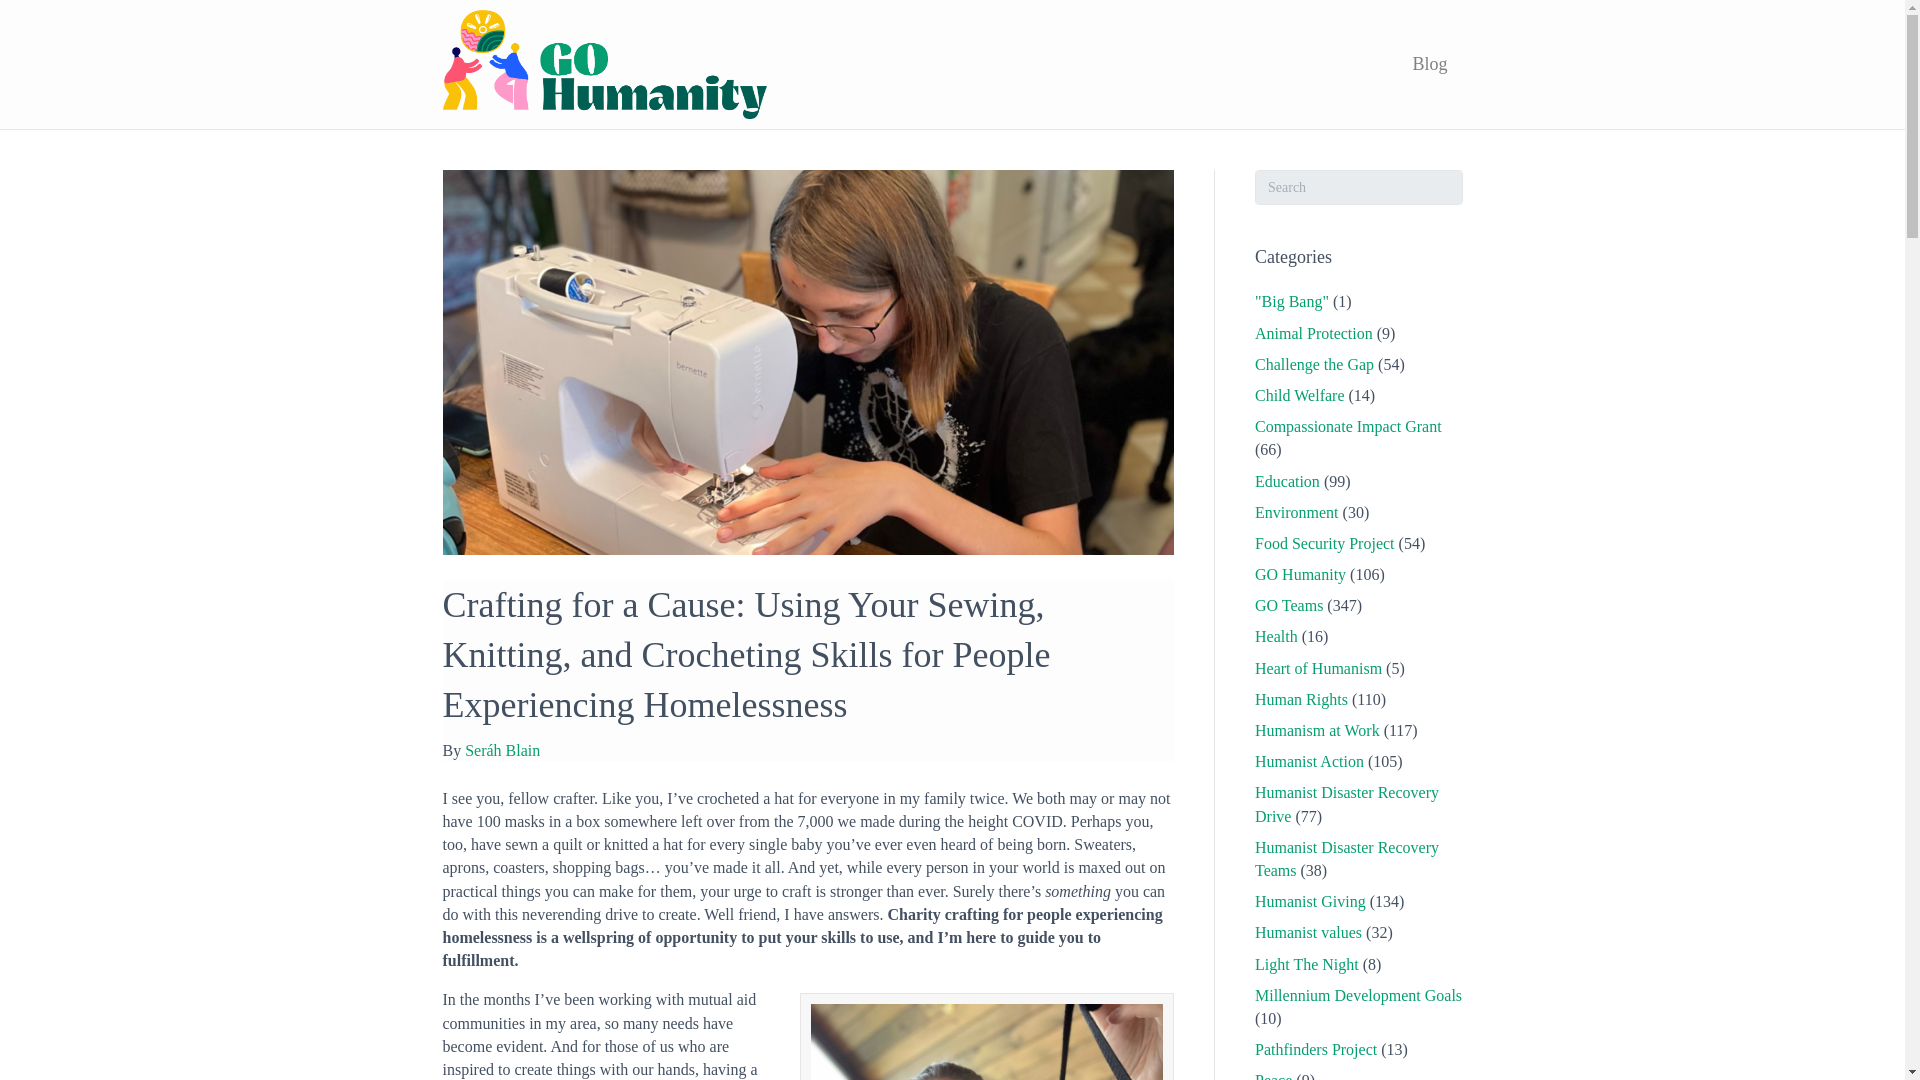 This screenshot has width=1920, height=1080. What do you see at coordinates (1359, 187) in the screenshot?
I see `Type and press Enter to search.` at bounding box center [1359, 187].